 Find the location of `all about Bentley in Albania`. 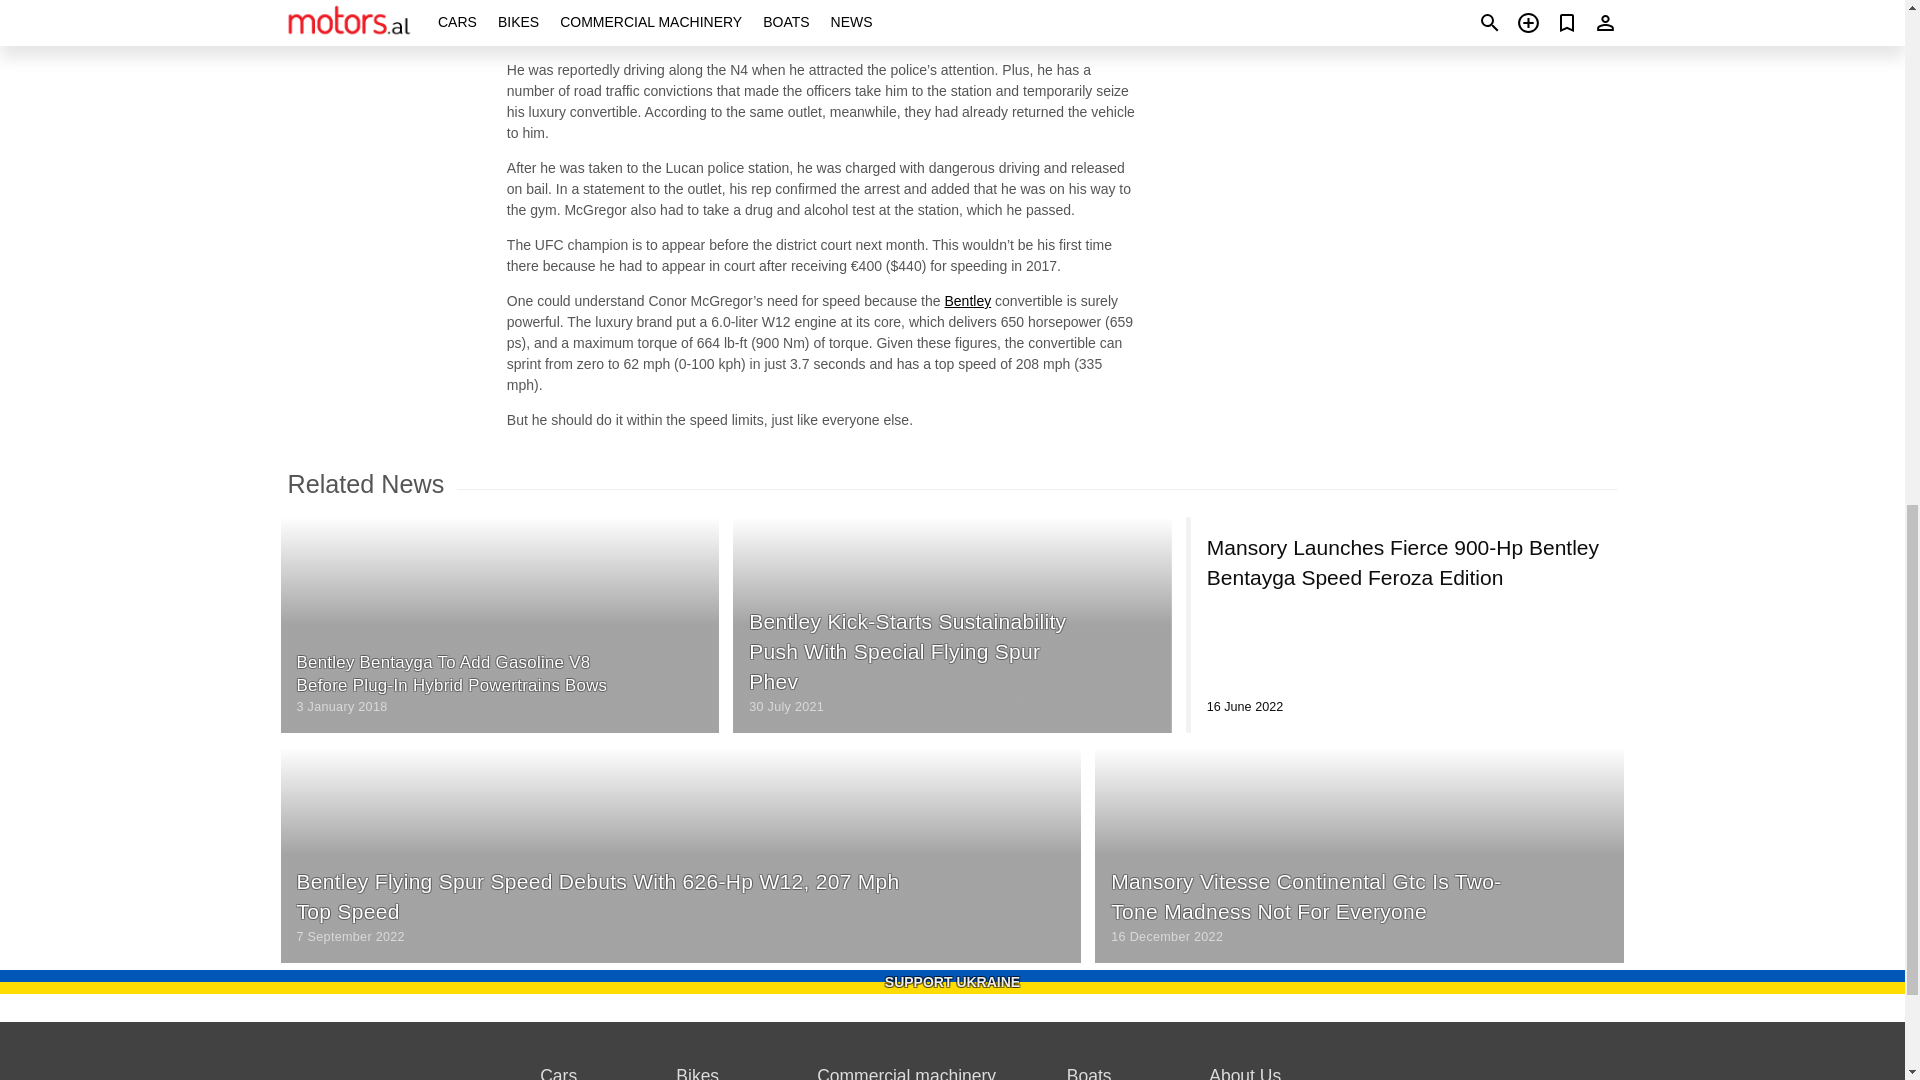

all about Bentley in Albania is located at coordinates (967, 300).